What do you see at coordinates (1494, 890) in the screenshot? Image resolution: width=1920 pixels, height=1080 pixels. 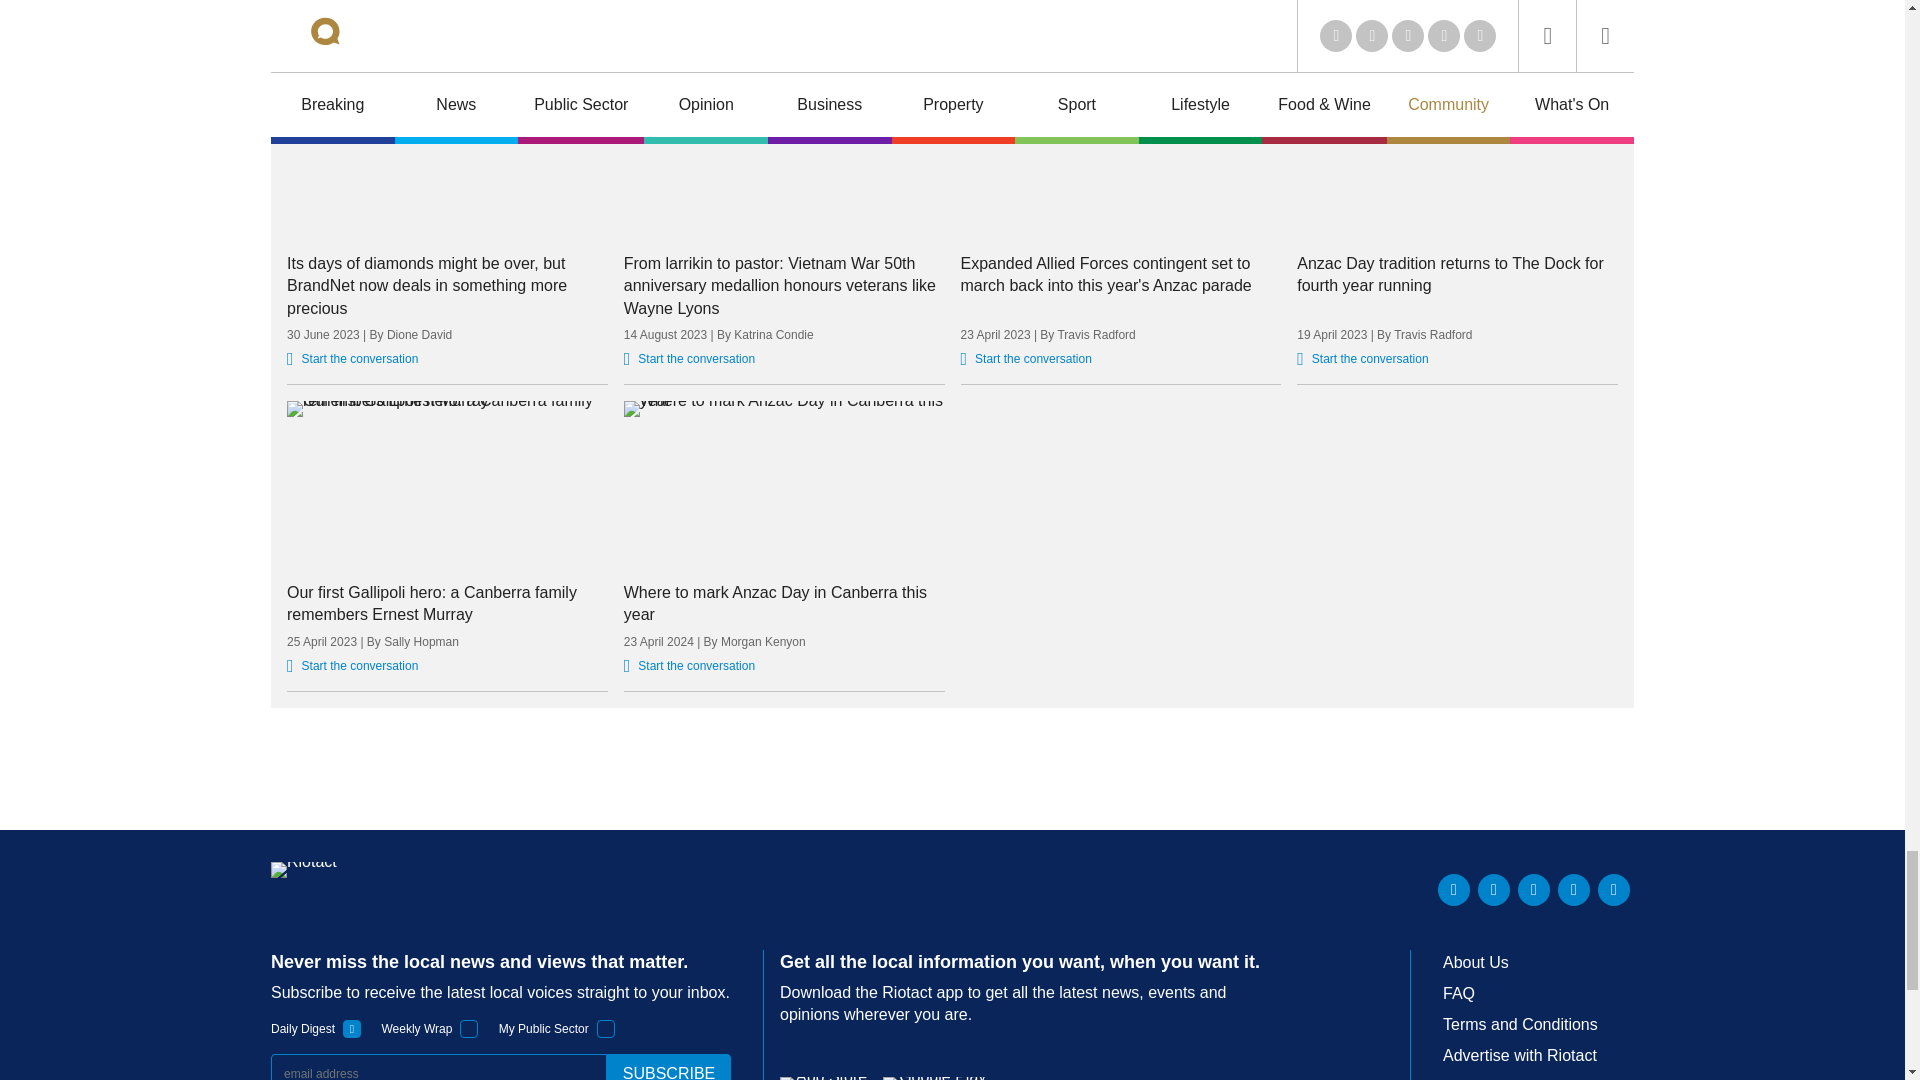 I see `Twitter` at bounding box center [1494, 890].